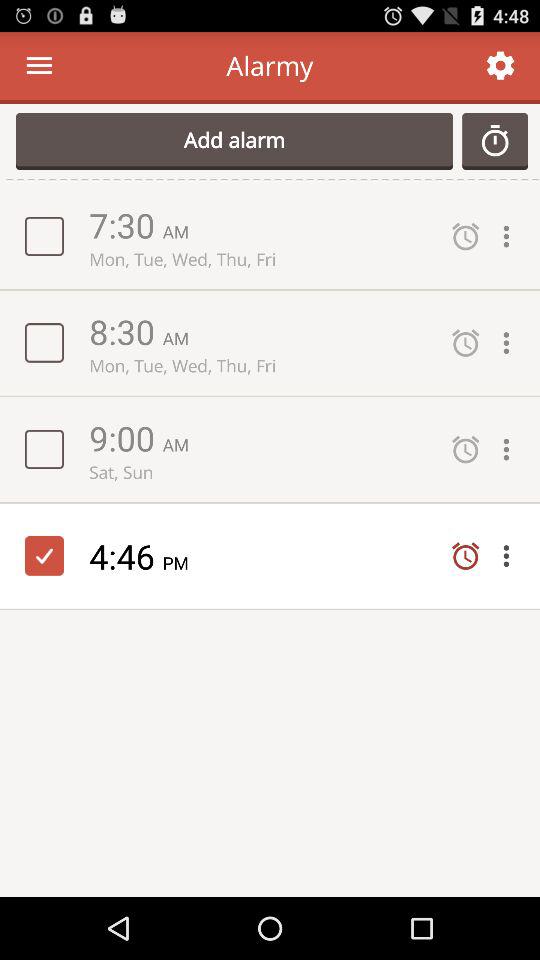 This screenshot has height=960, width=540. Describe the element at coordinates (495, 141) in the screenshot. I see `launch item to the right of add alarm icon` at that location.